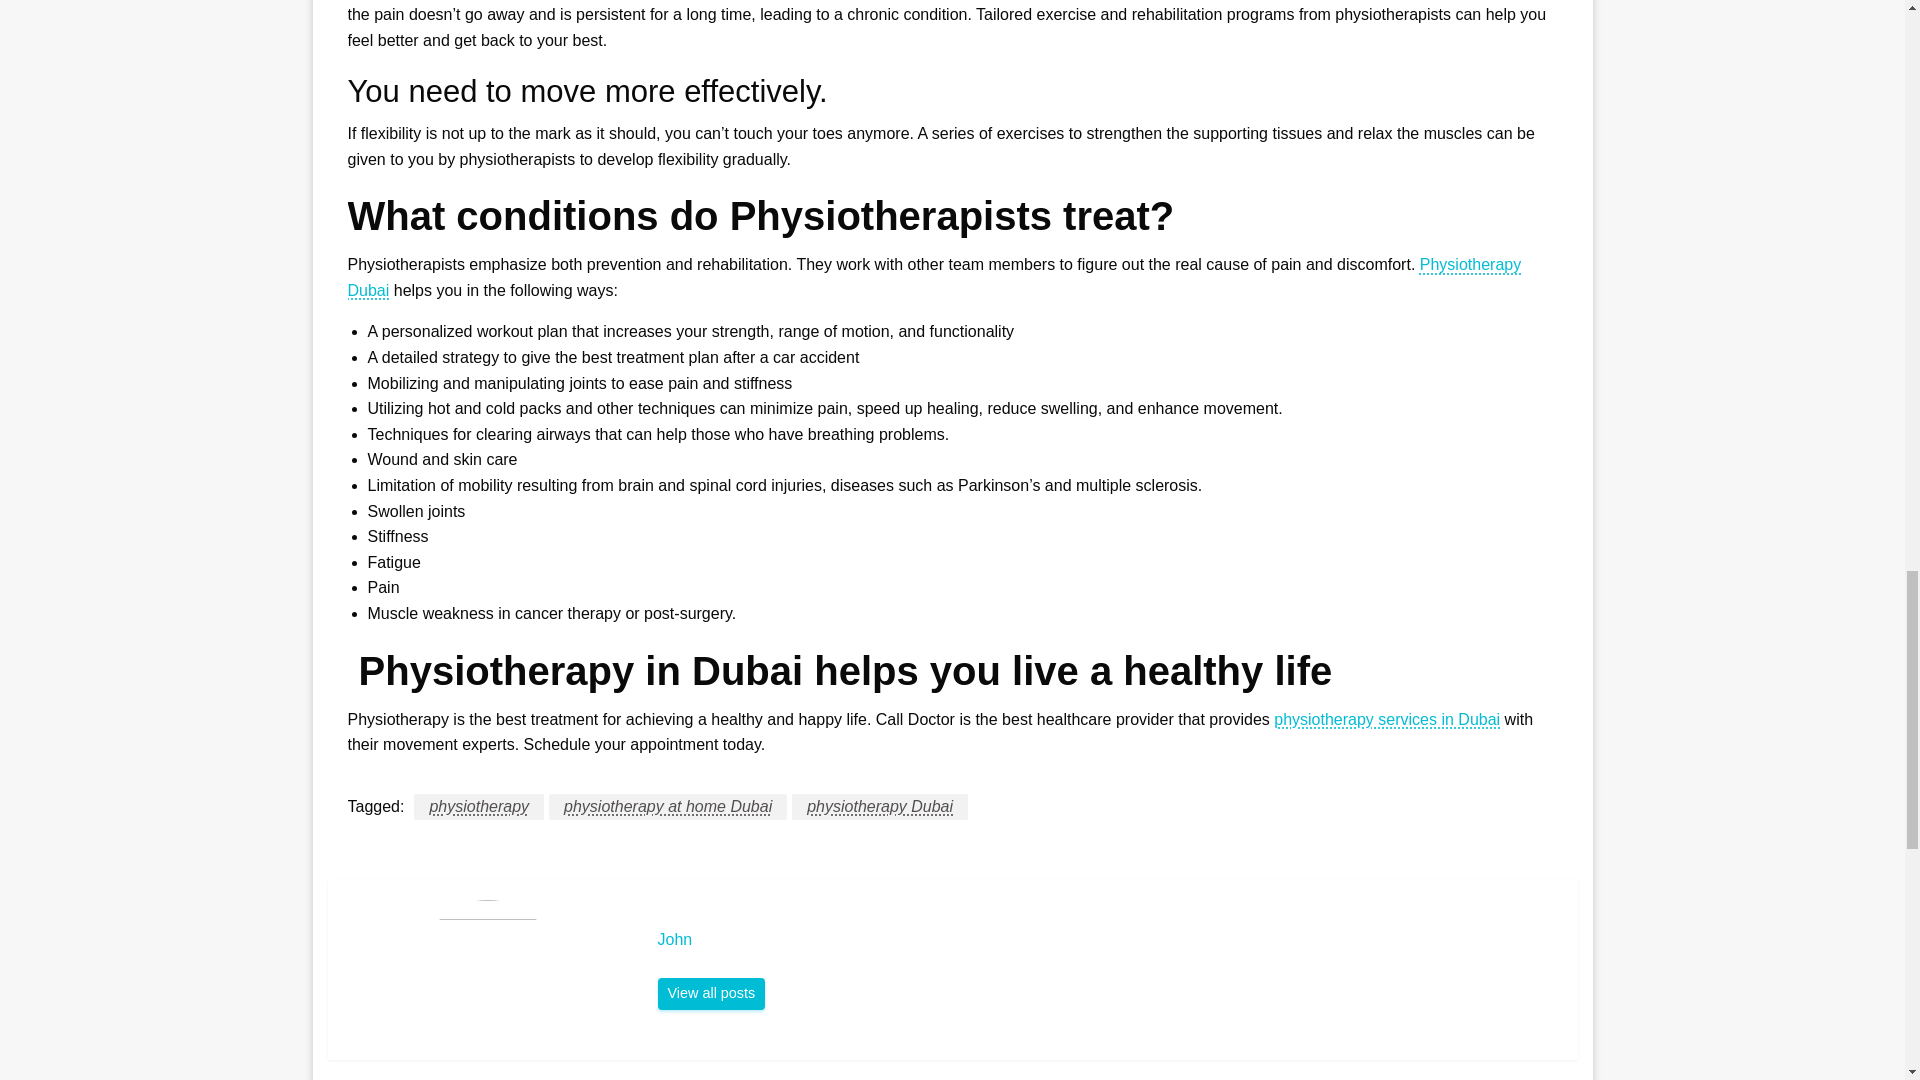  I want to click on John, so click(1108, 940).